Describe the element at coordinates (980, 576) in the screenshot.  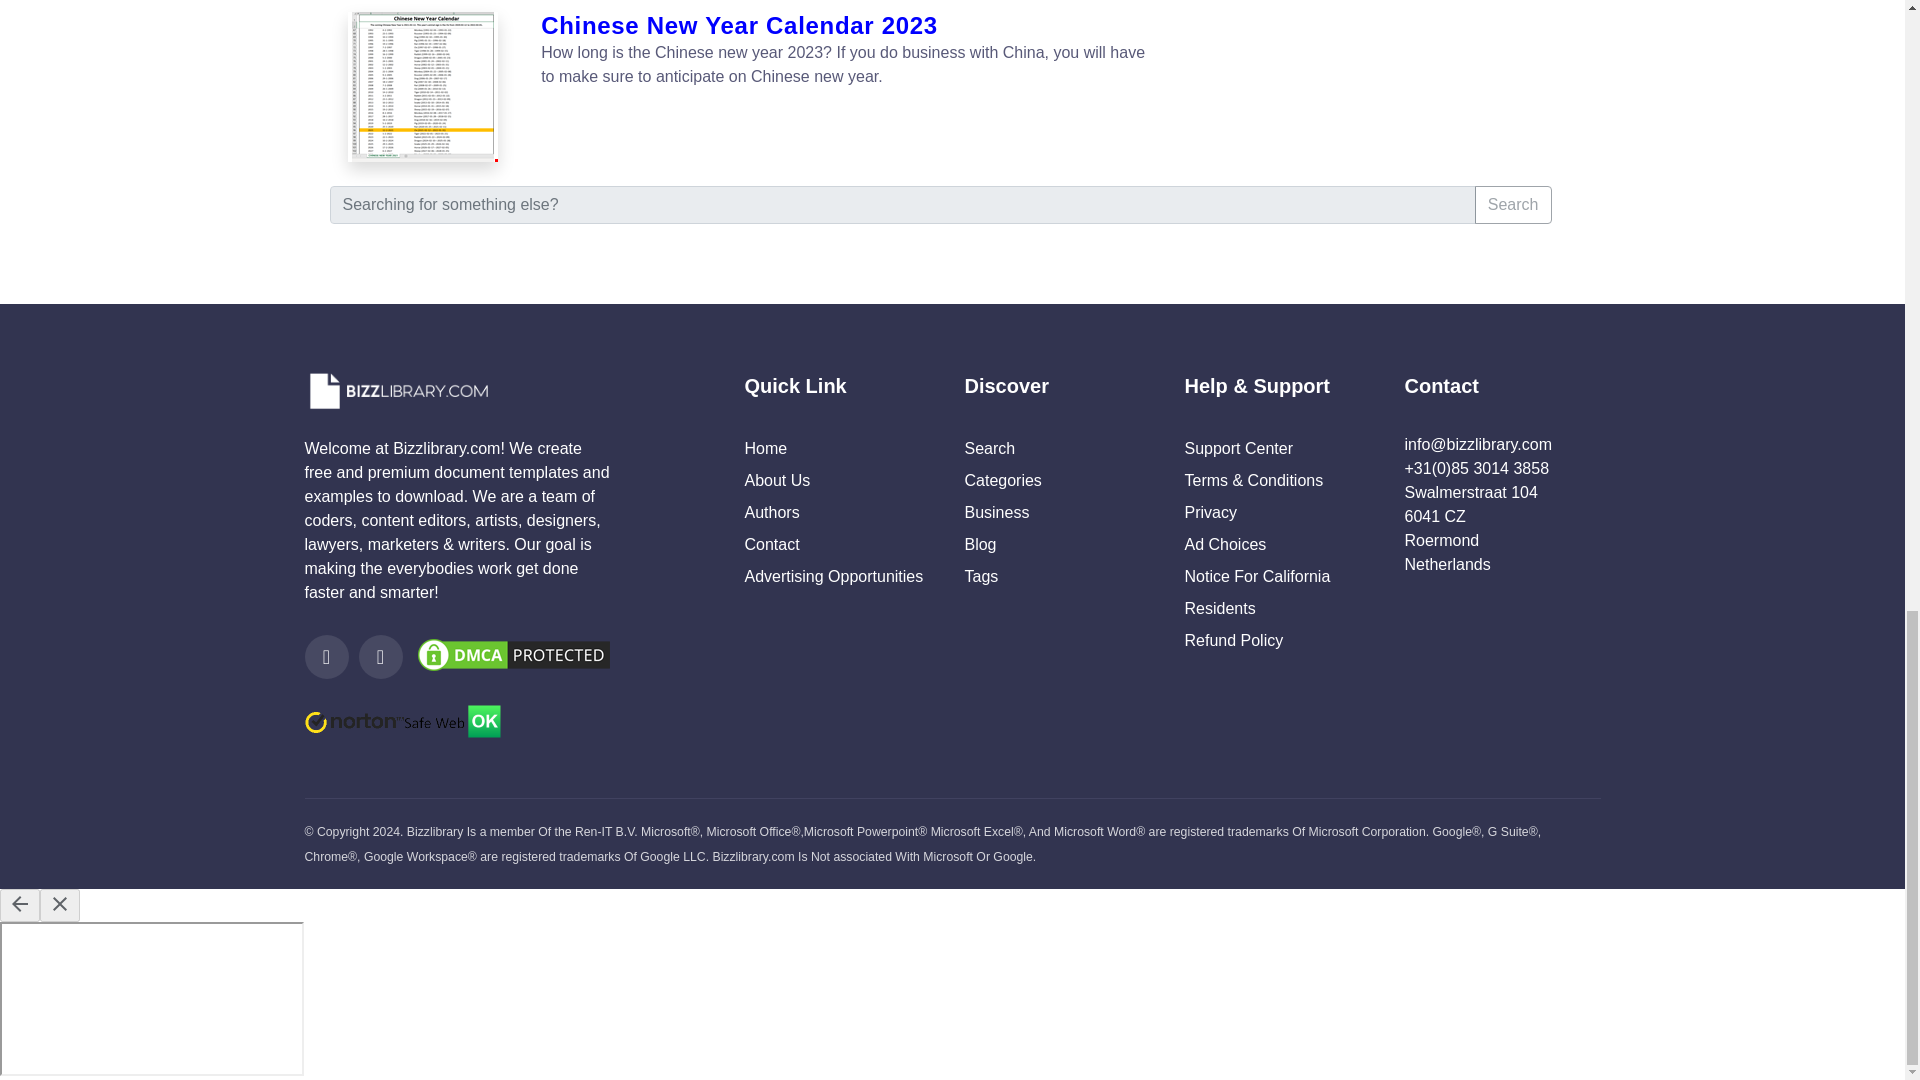
I see `Tags` at that location.